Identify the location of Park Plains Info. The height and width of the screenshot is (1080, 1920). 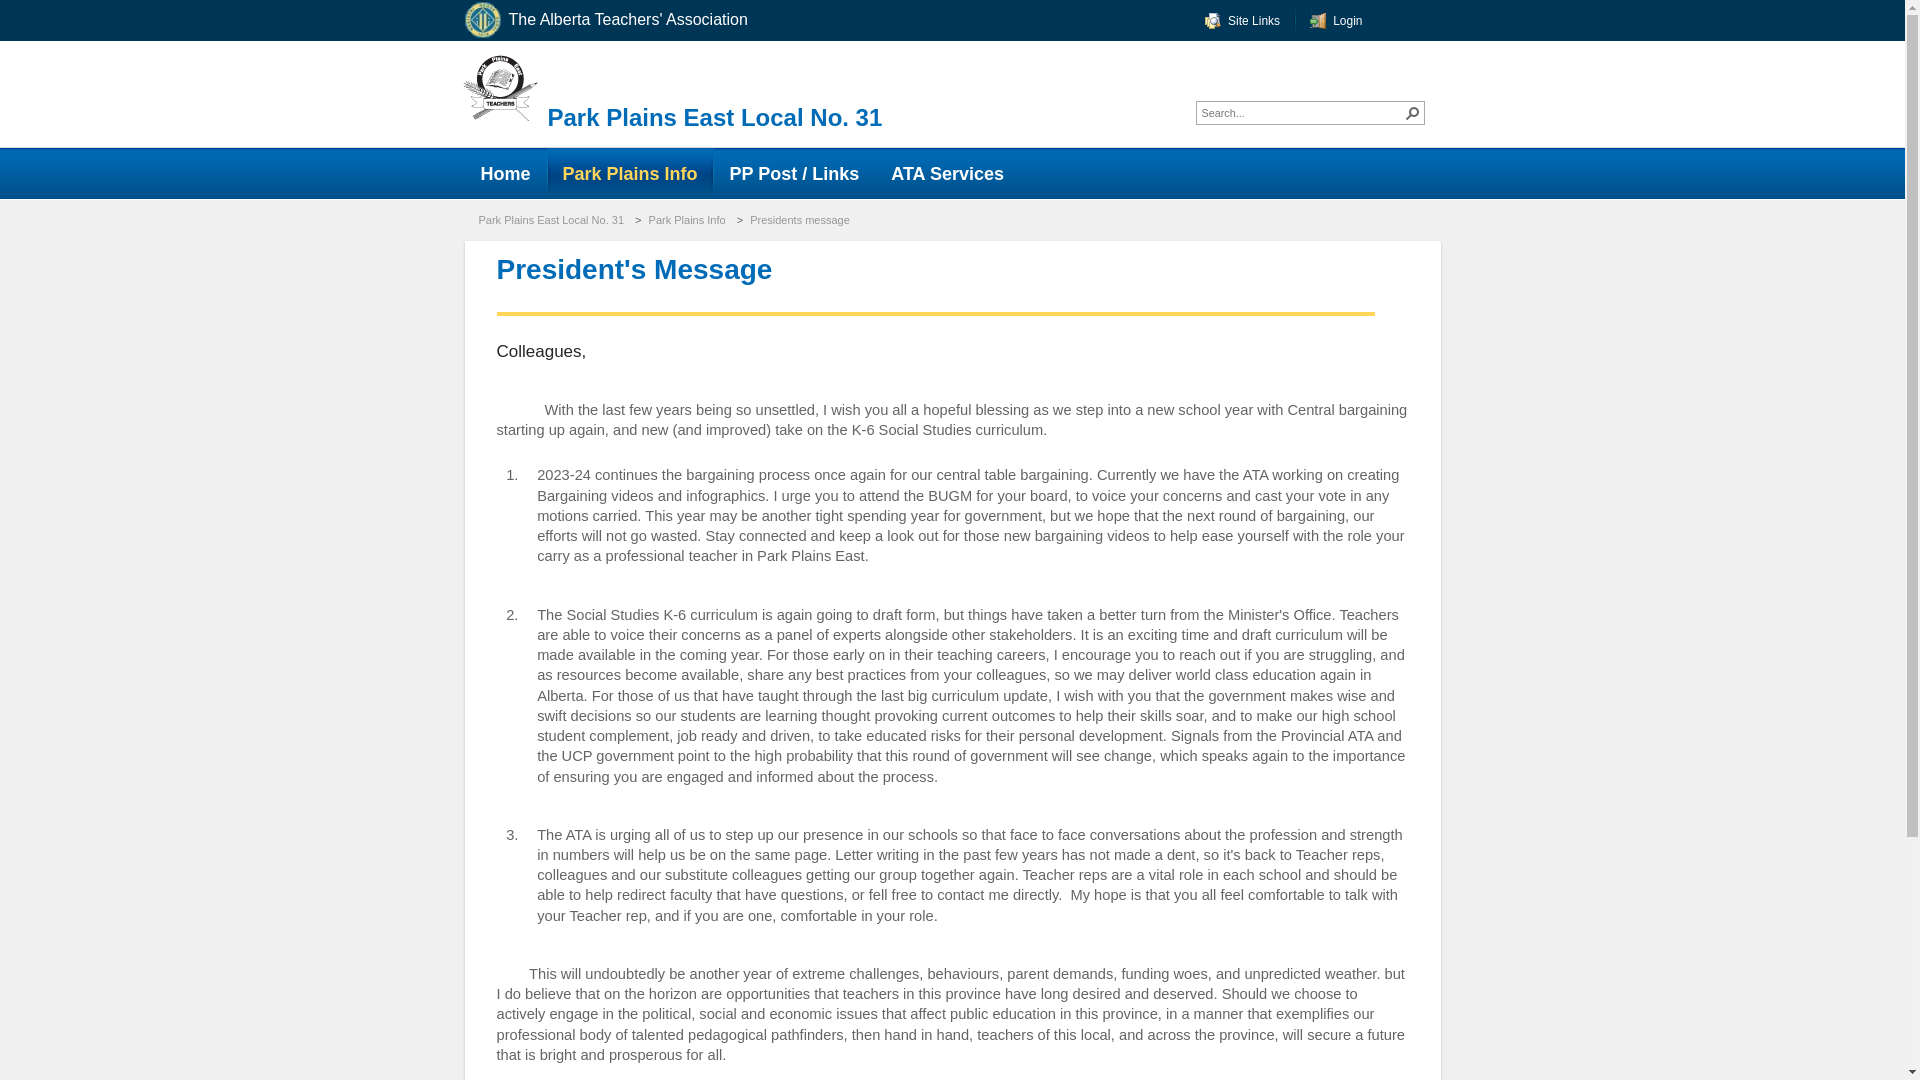
(689, 219).